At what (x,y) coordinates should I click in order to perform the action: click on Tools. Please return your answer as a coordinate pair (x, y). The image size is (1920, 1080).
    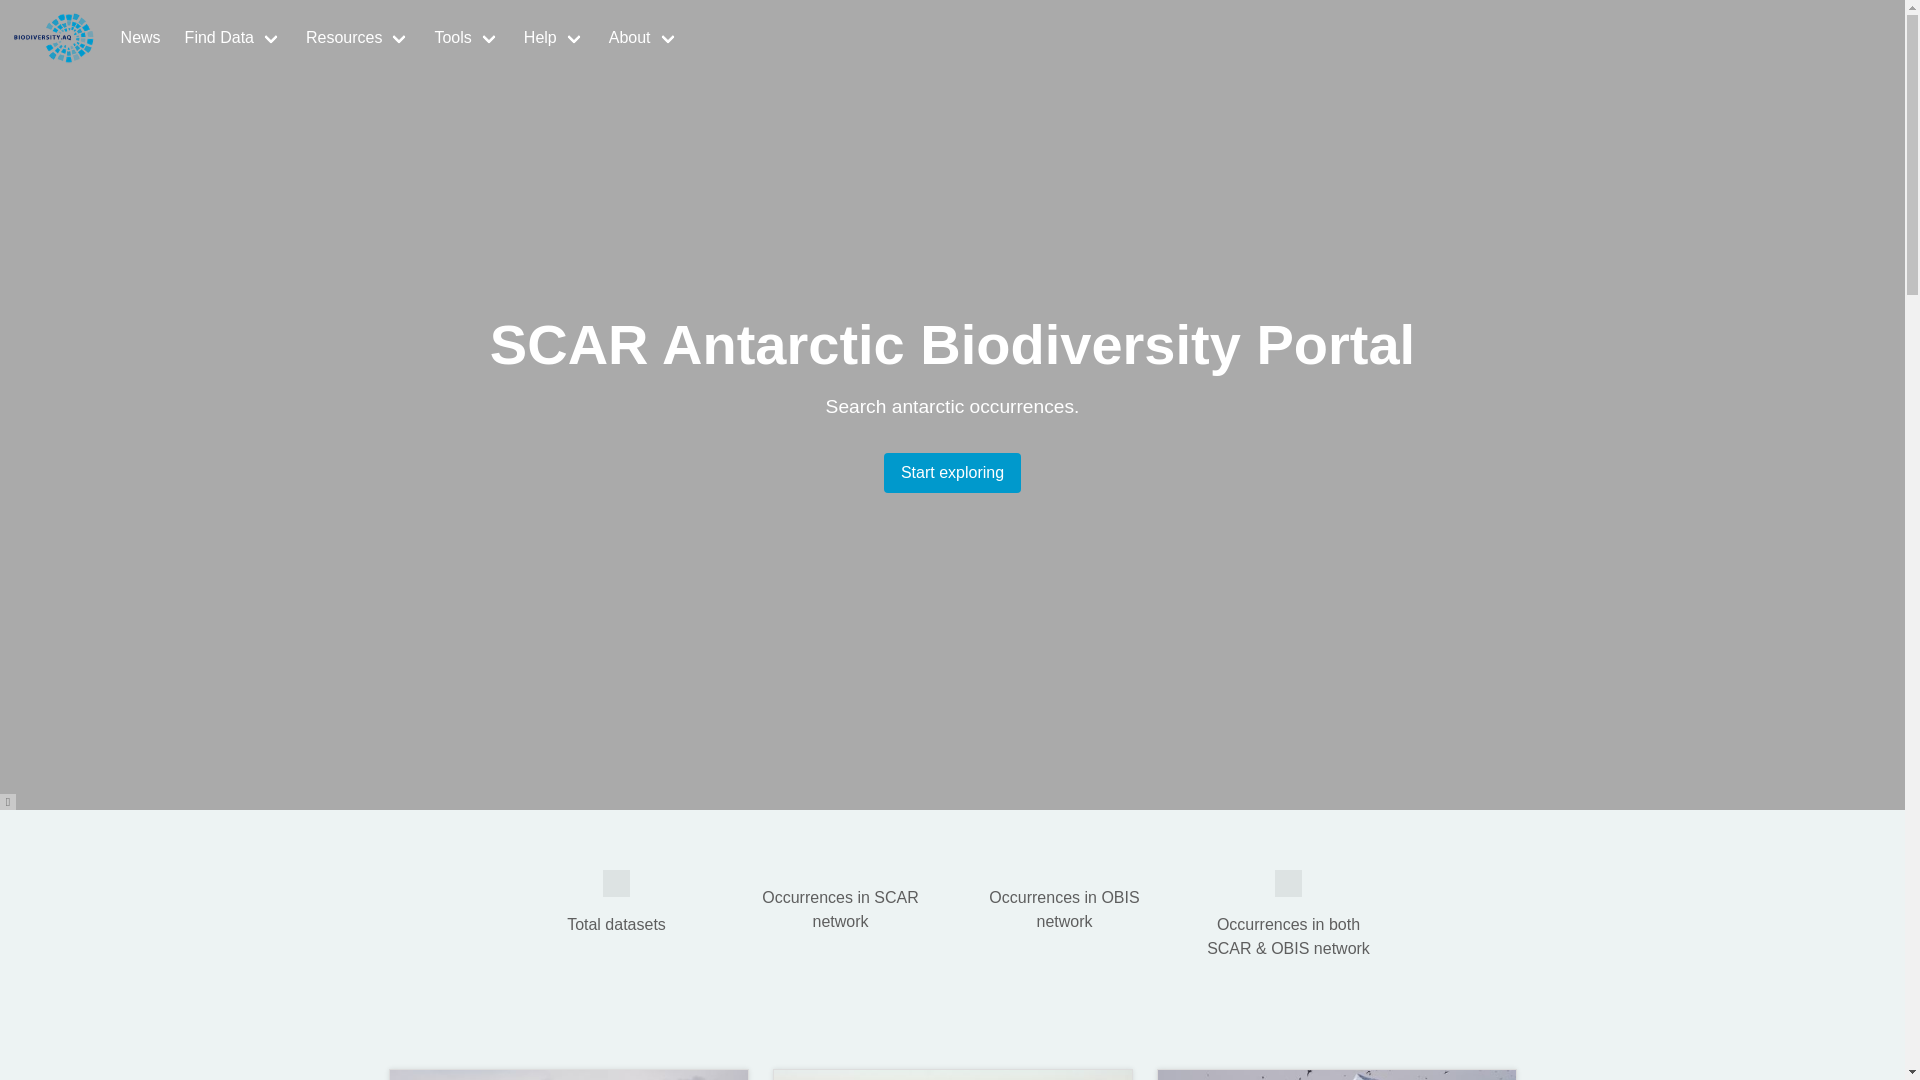
    Looking at the image, I should click on (466, 38).